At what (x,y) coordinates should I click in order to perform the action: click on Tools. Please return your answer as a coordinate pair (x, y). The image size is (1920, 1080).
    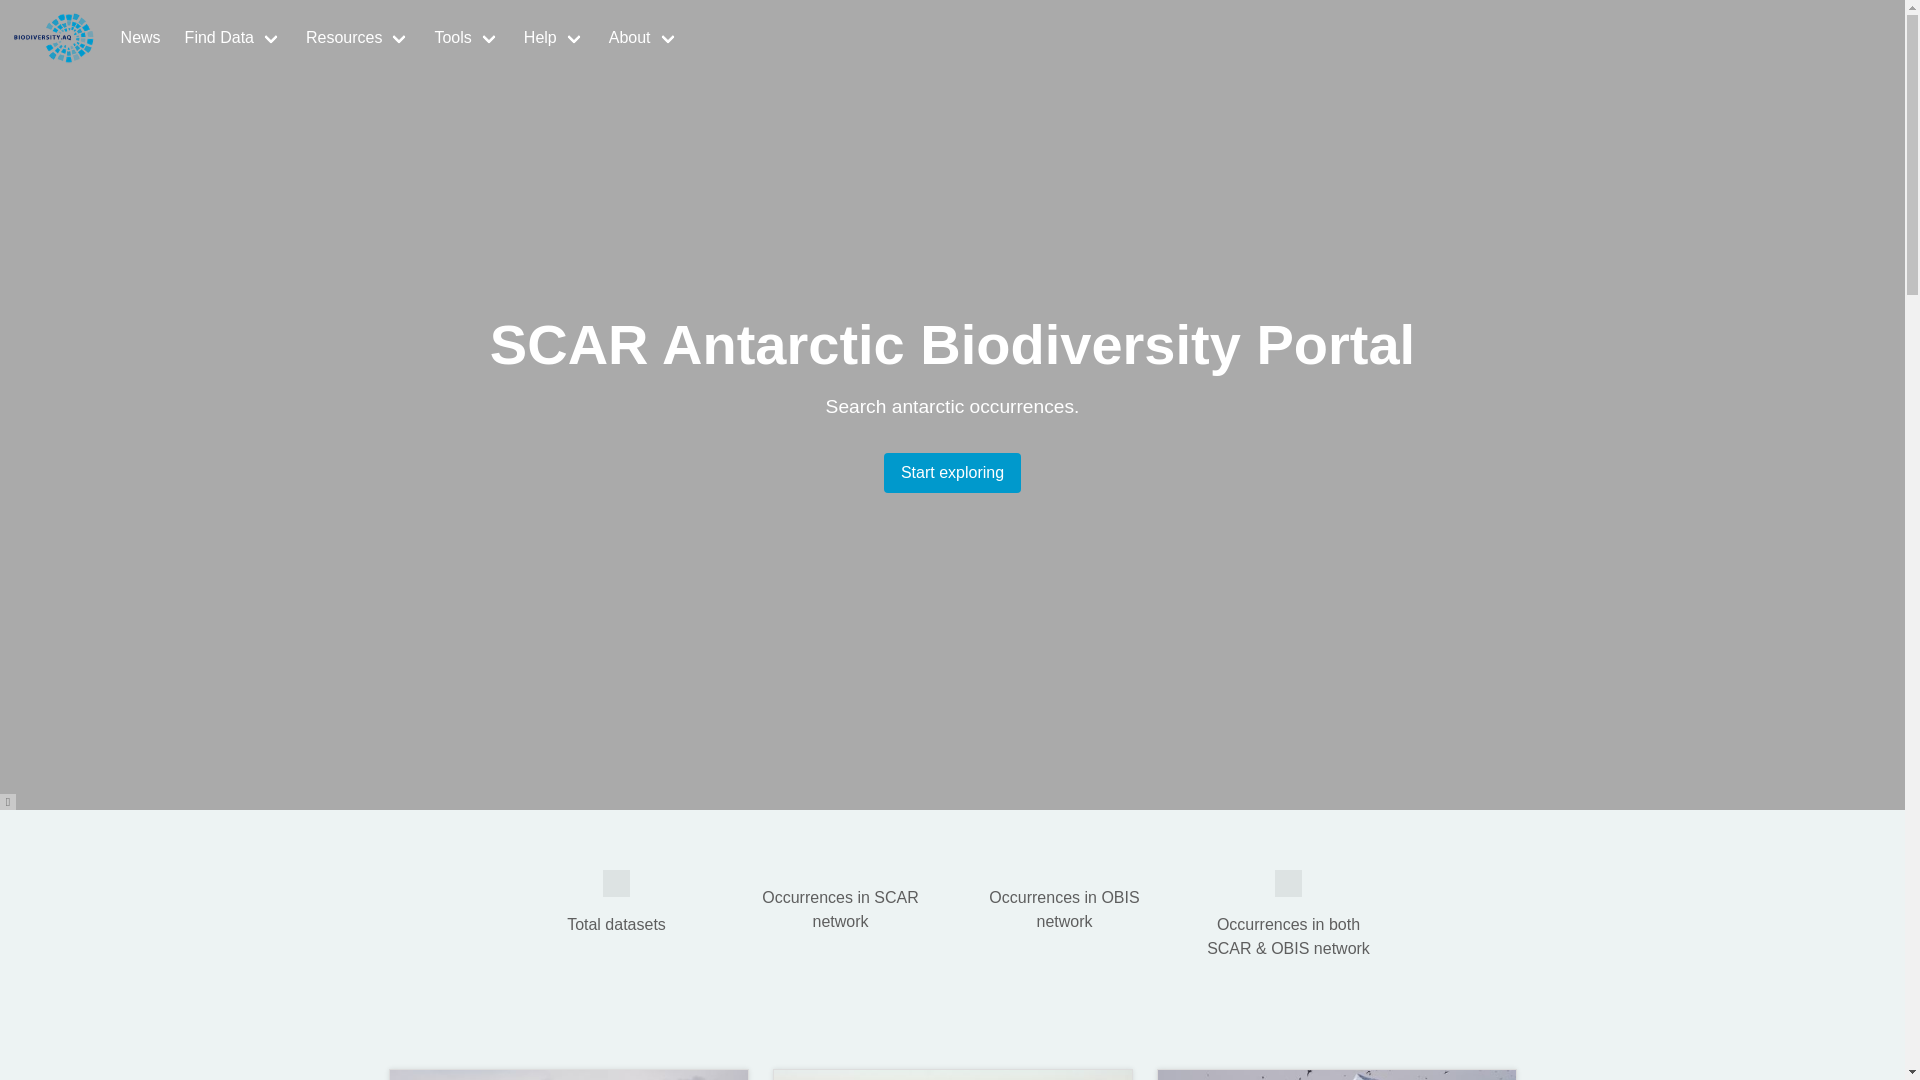
    Looking at the image, I should click on (466, 38).